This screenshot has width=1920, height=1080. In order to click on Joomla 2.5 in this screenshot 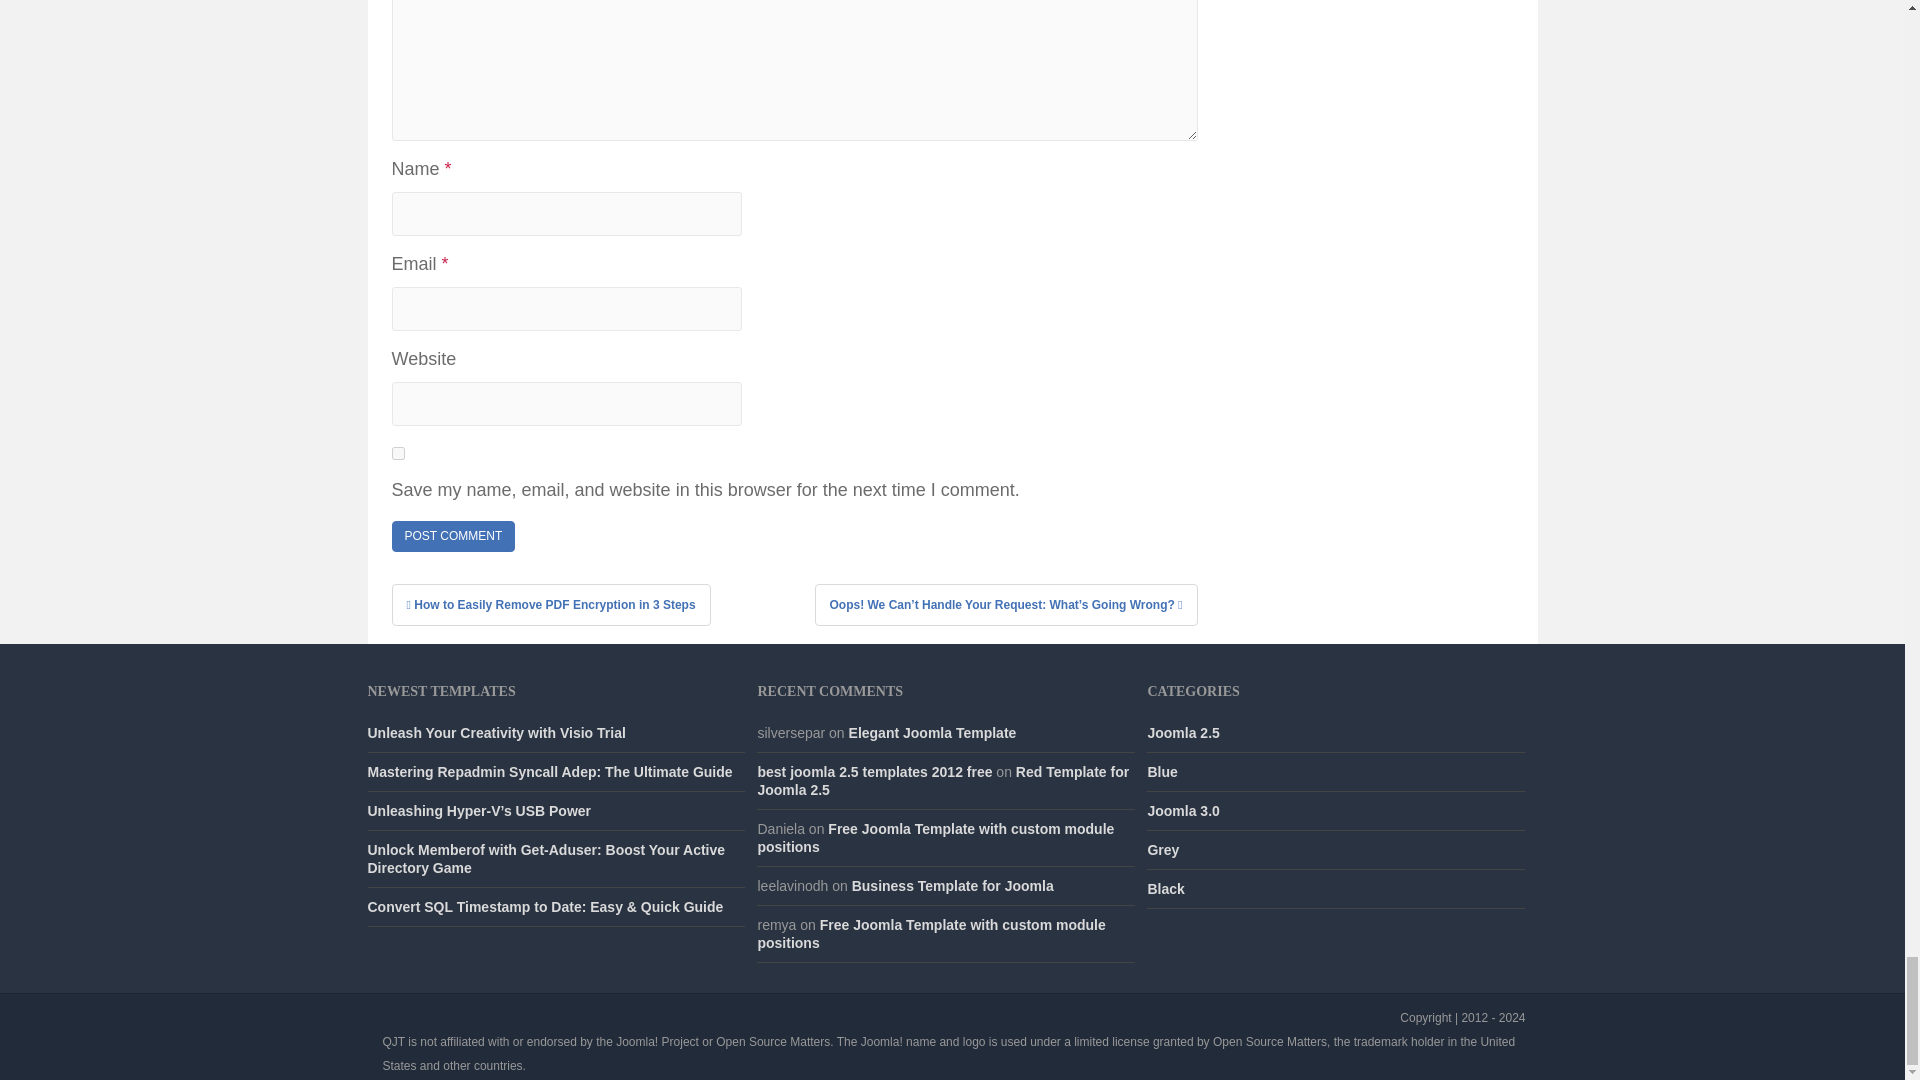, I will do `click(1182, 732)`.